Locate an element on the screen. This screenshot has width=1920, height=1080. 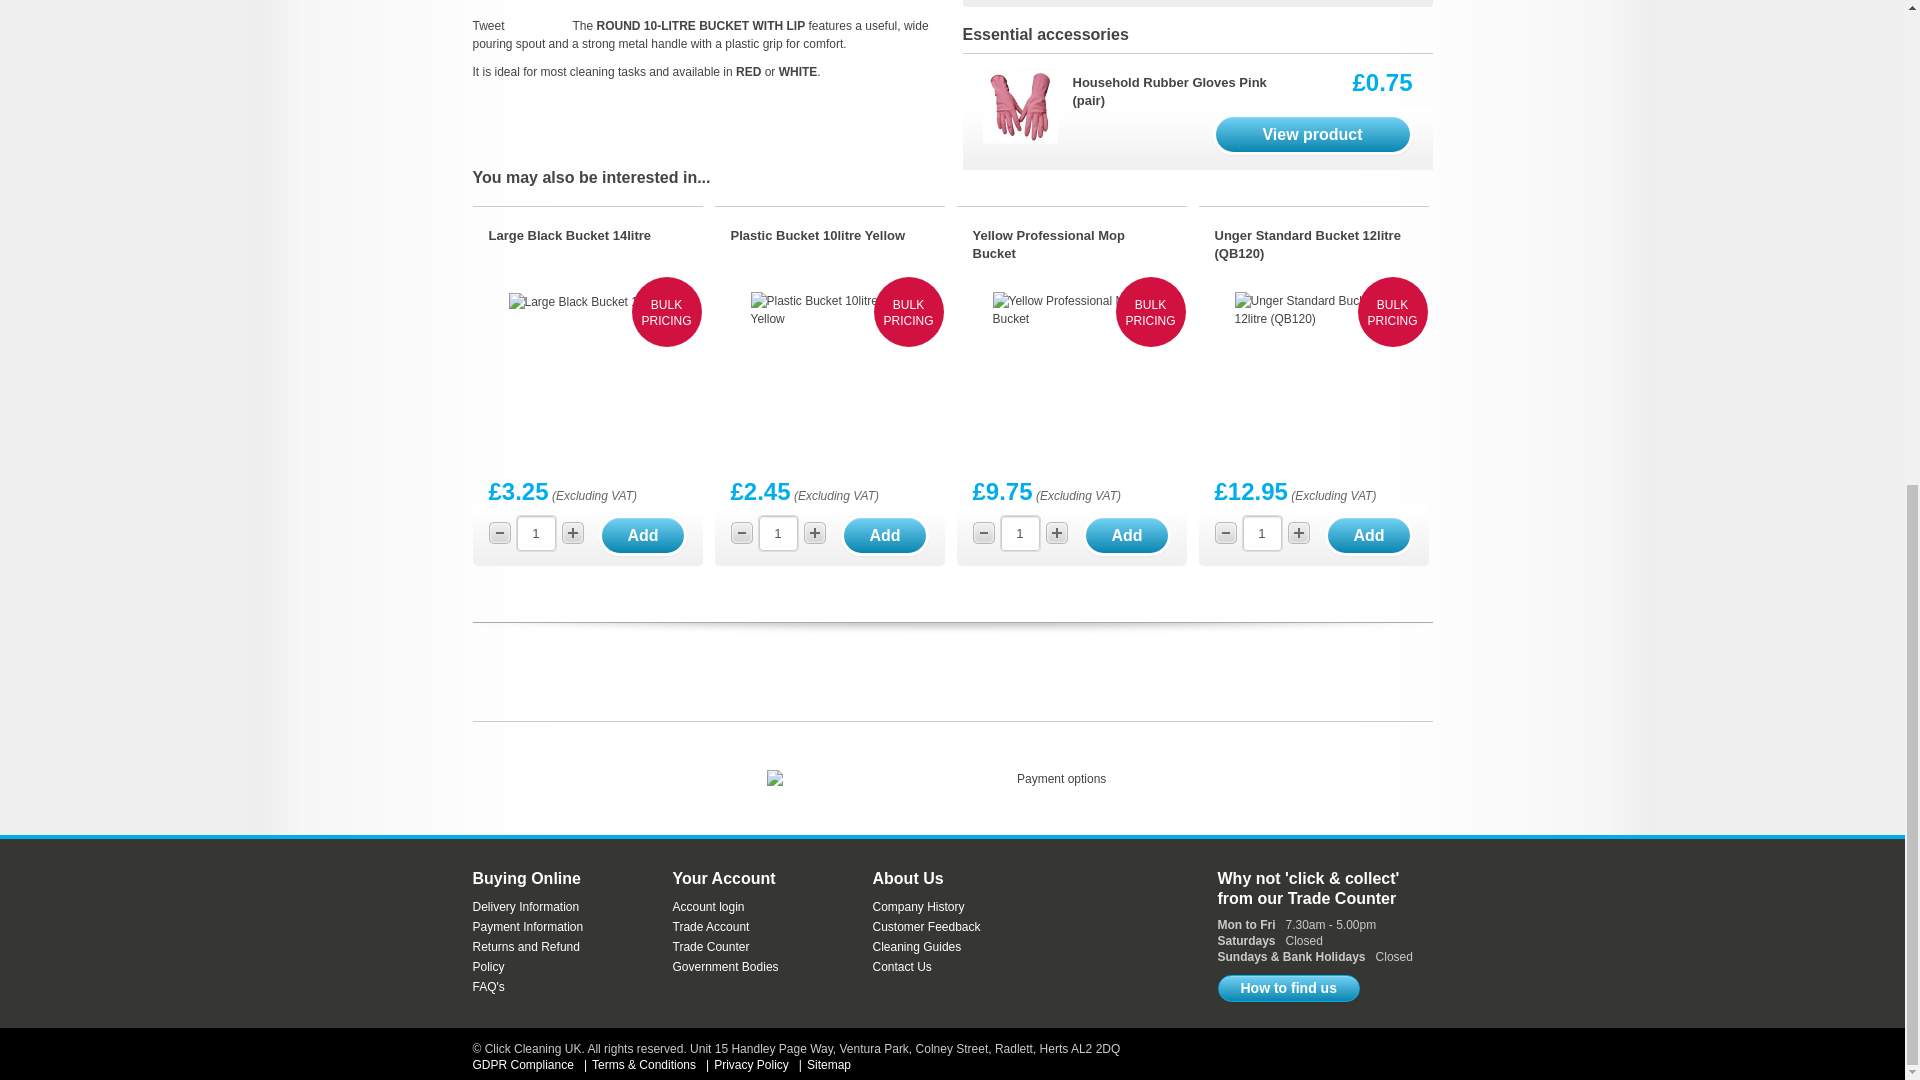
1 is located at coordinates (535, 533).